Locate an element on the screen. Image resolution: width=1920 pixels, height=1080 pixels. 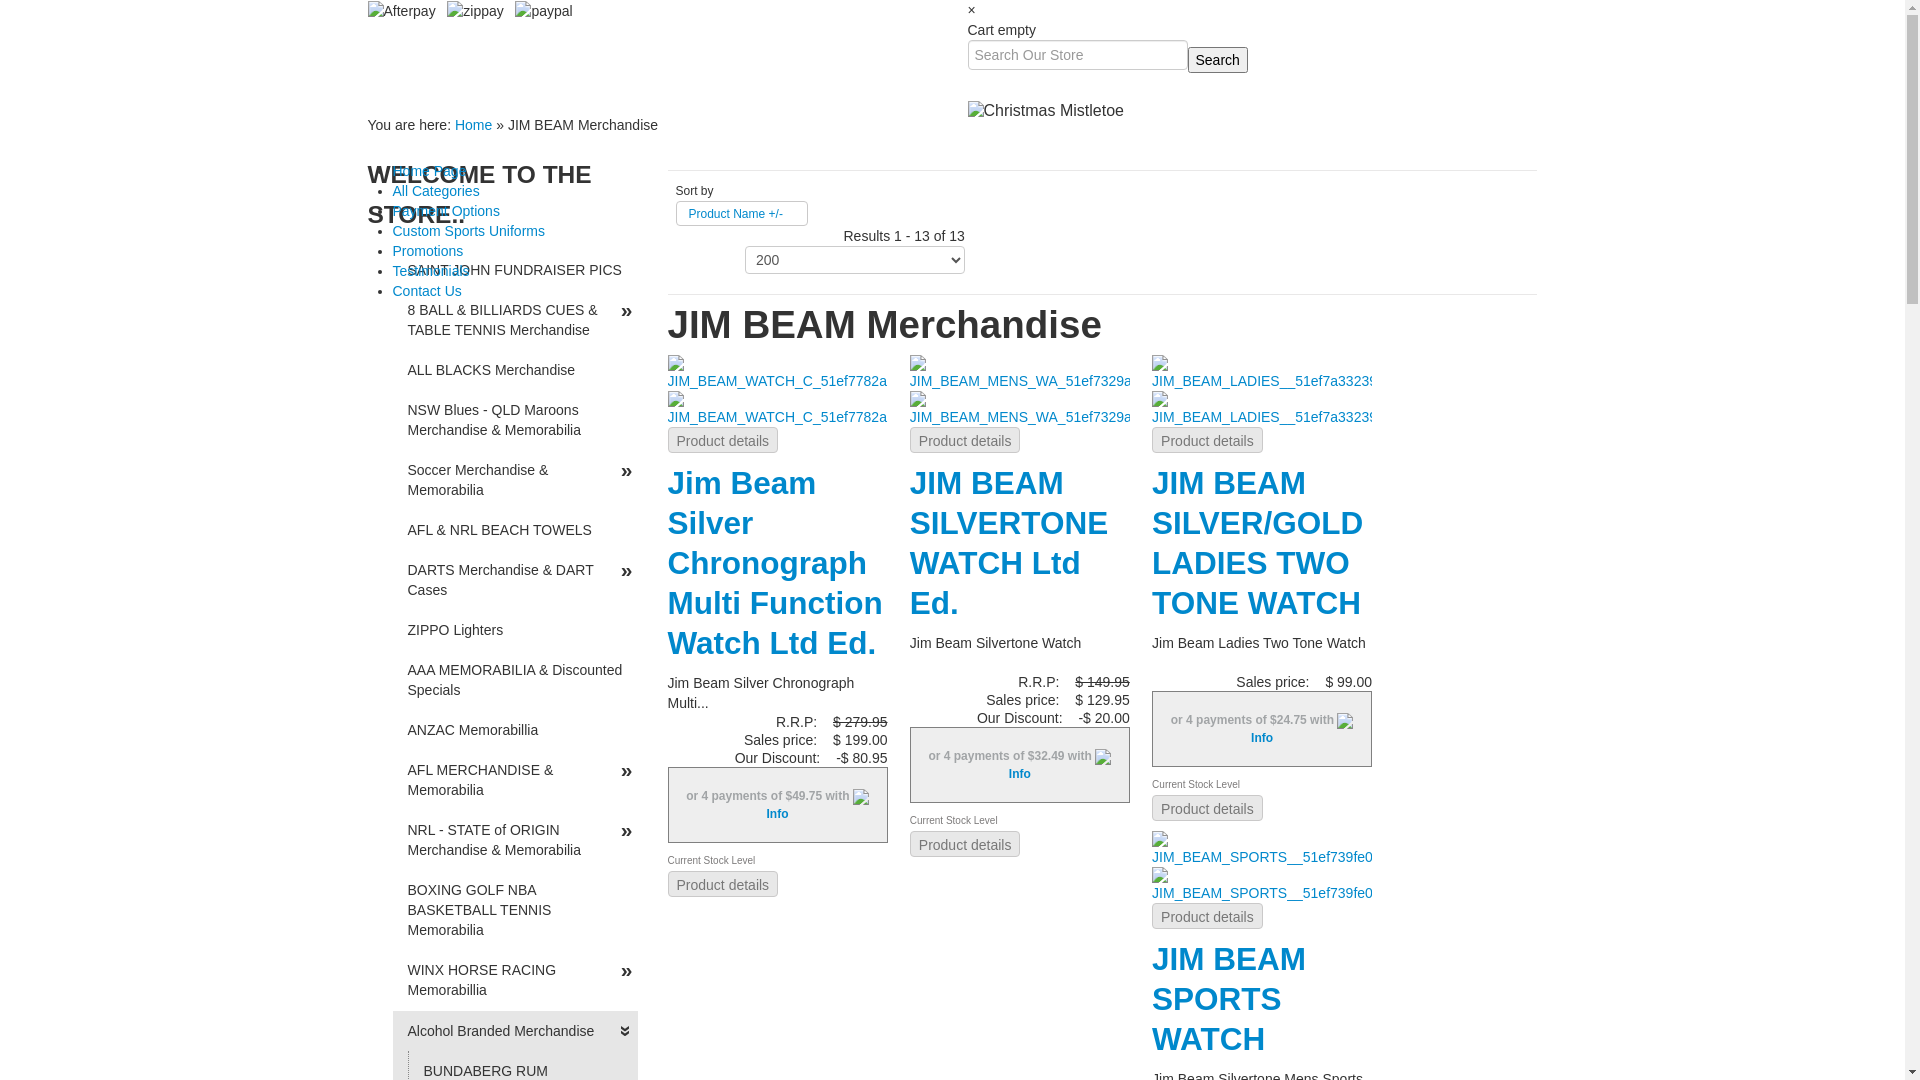
8 BALL & BILLIARDS CUES & TABLE TENNIS Merchandise is located at coordinates (514, 320).